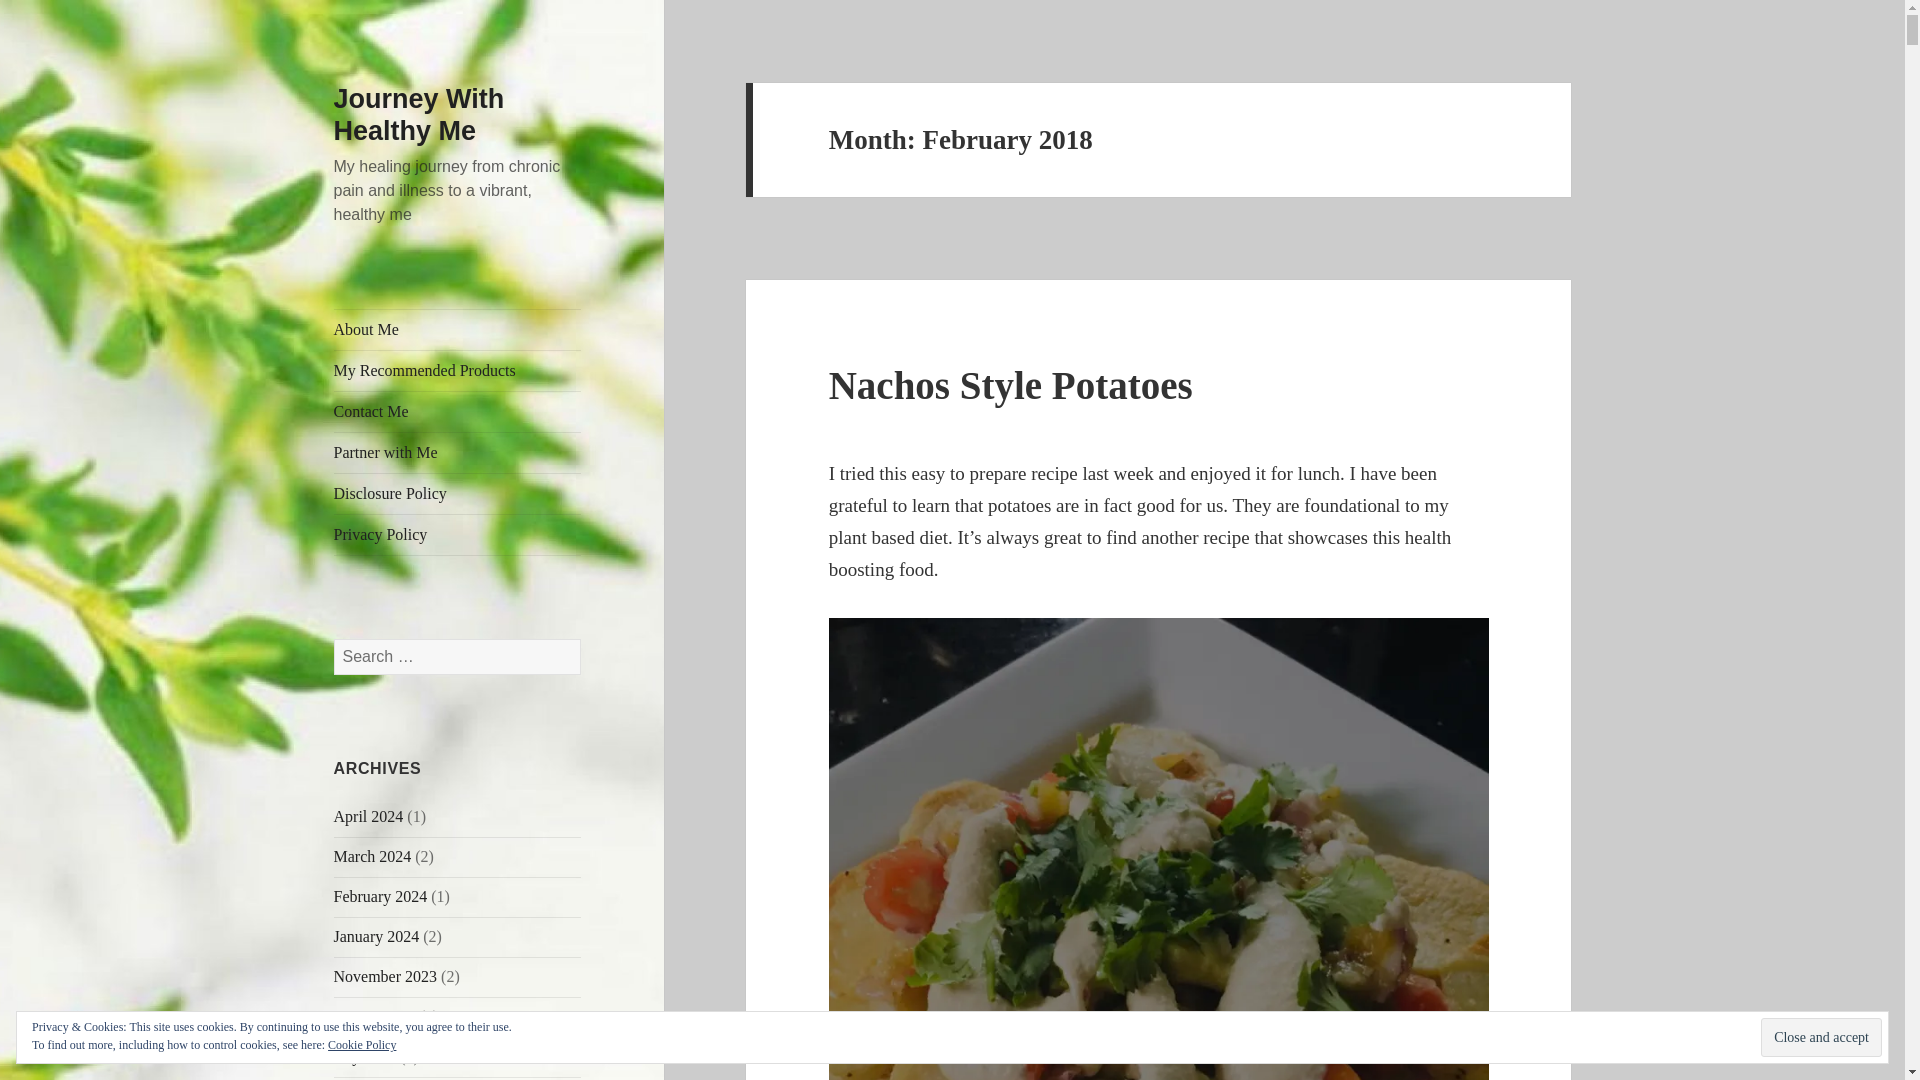 This screenshot has width=1920, height=1080. What do you see at coordinates (368, 816) in the screenshot?
I see `April 2024` at bounding box center [368, 816].